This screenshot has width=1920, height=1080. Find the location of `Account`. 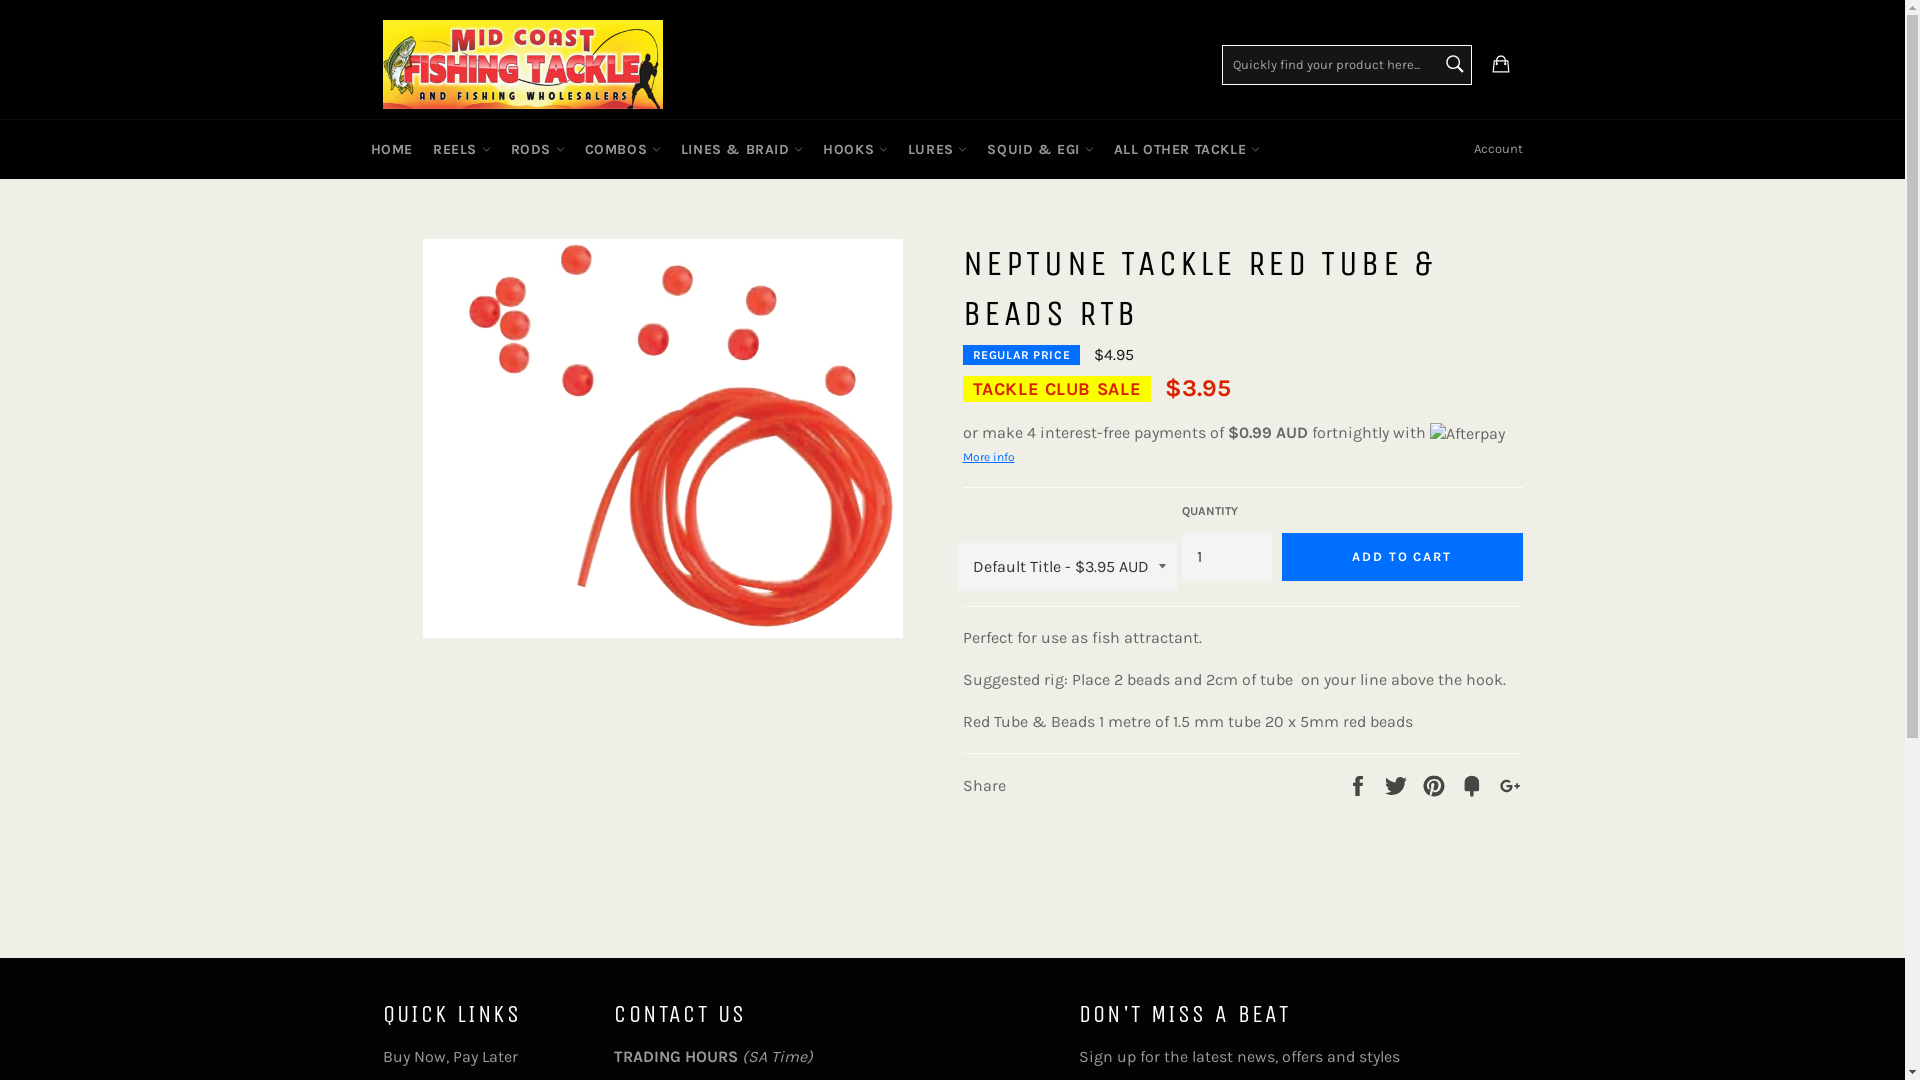

Account is located at coordinates (1498, 149).